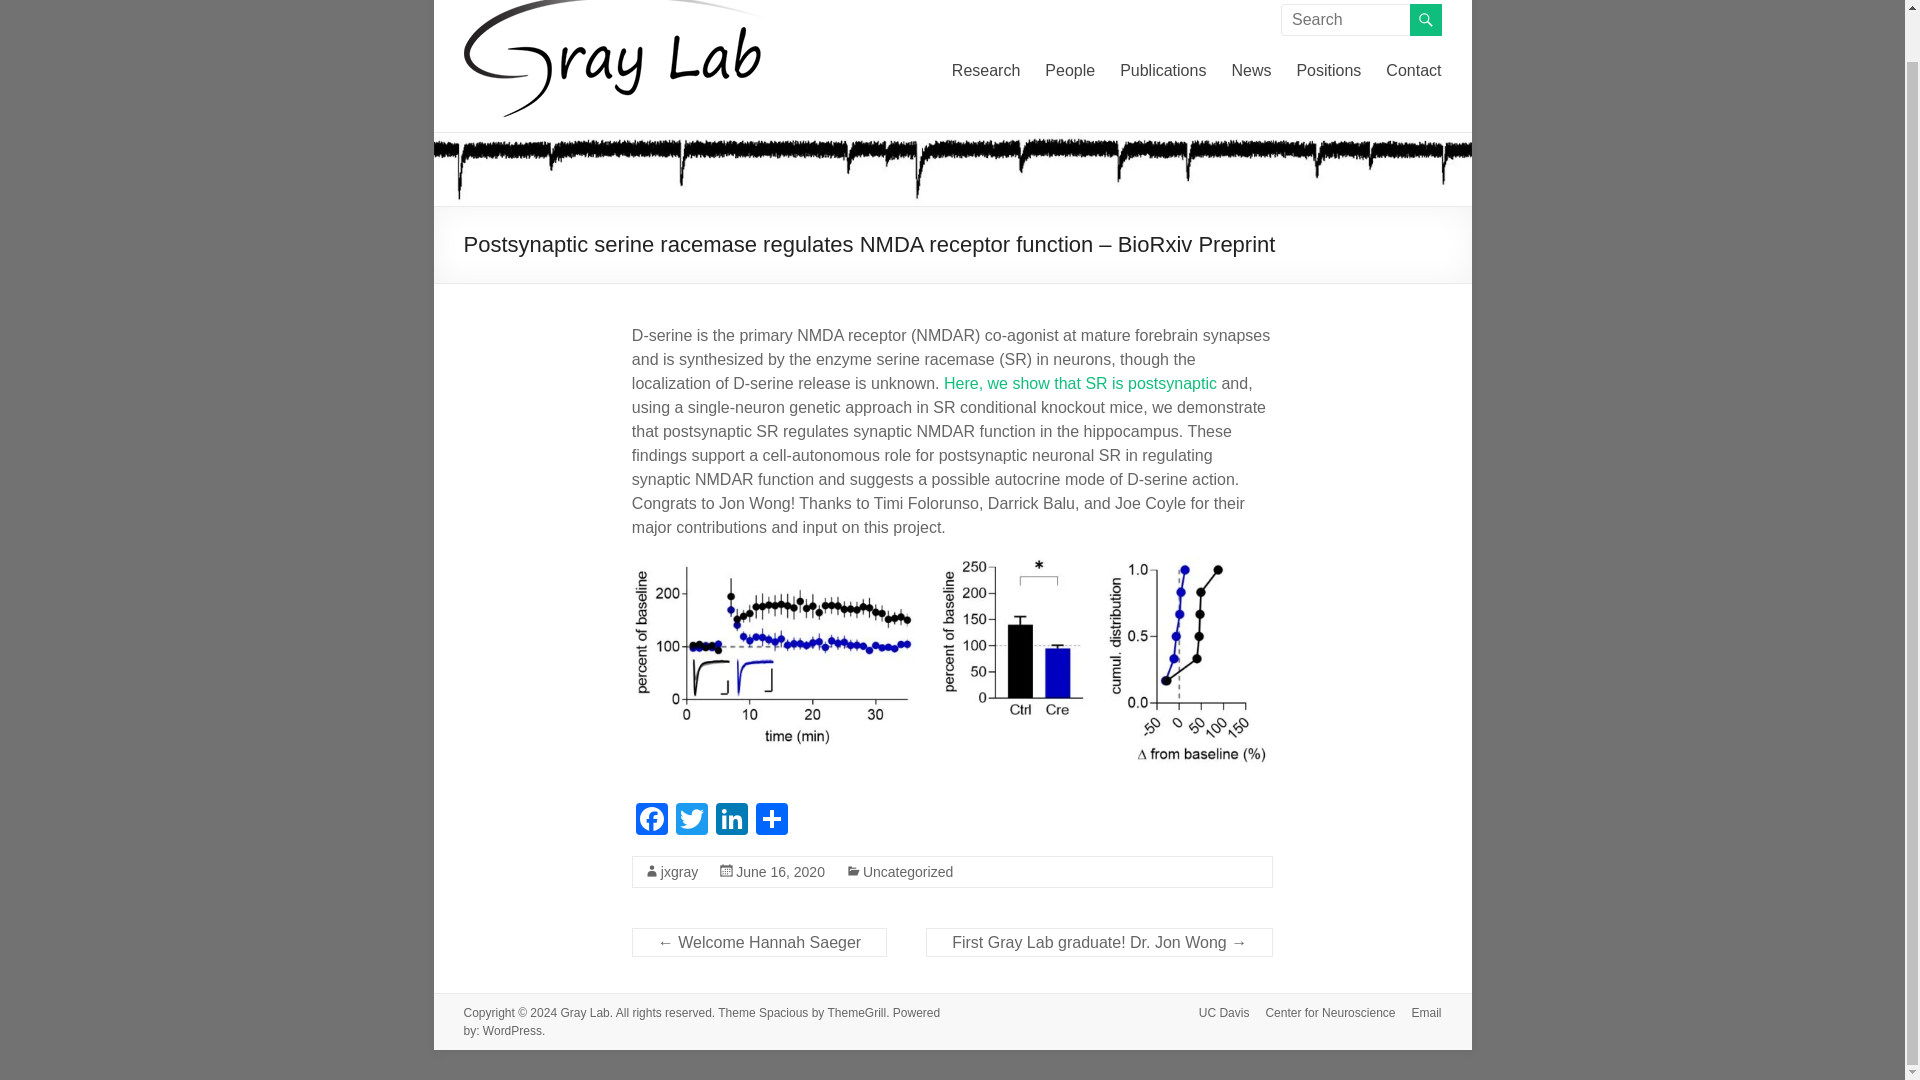 This screenshot has height=1080, width=1920. I want to click on Spacious, so click(783, 1012).